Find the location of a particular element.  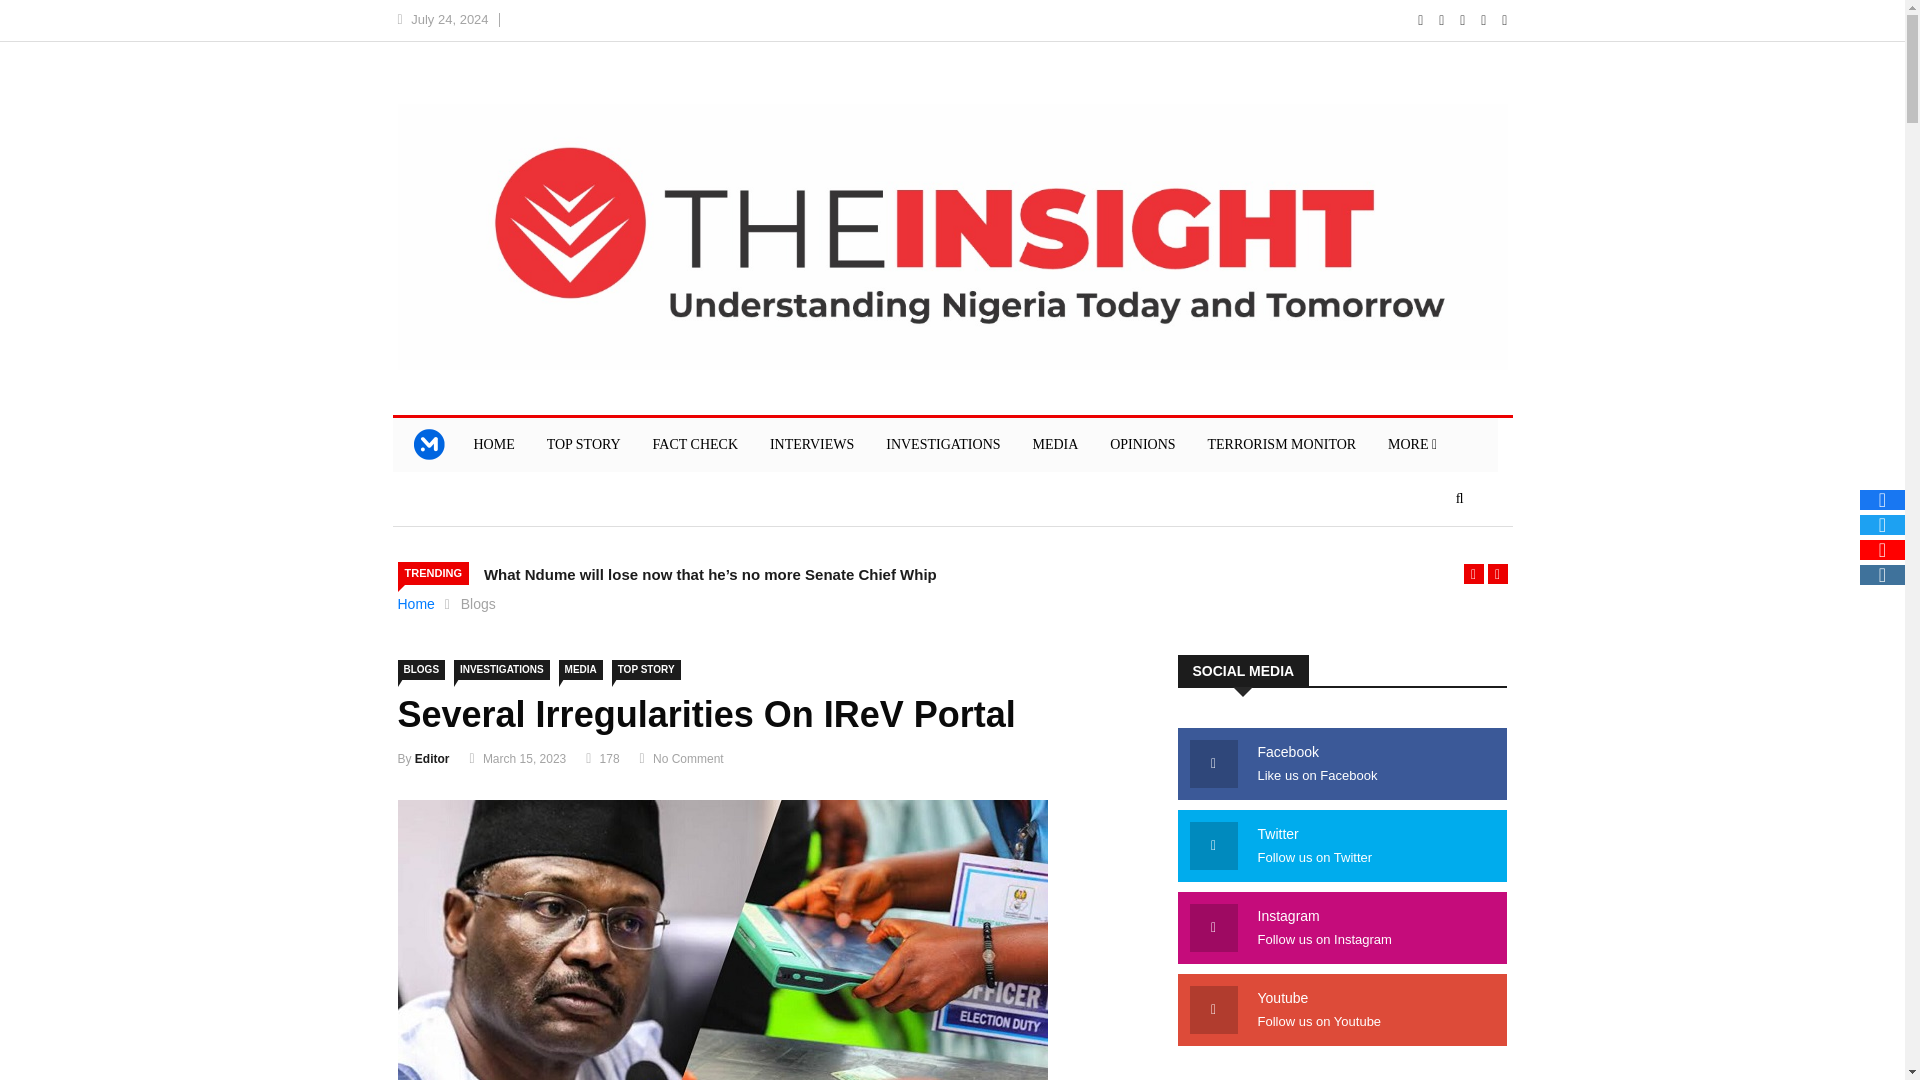

Home is located at coordinates (416, 604).